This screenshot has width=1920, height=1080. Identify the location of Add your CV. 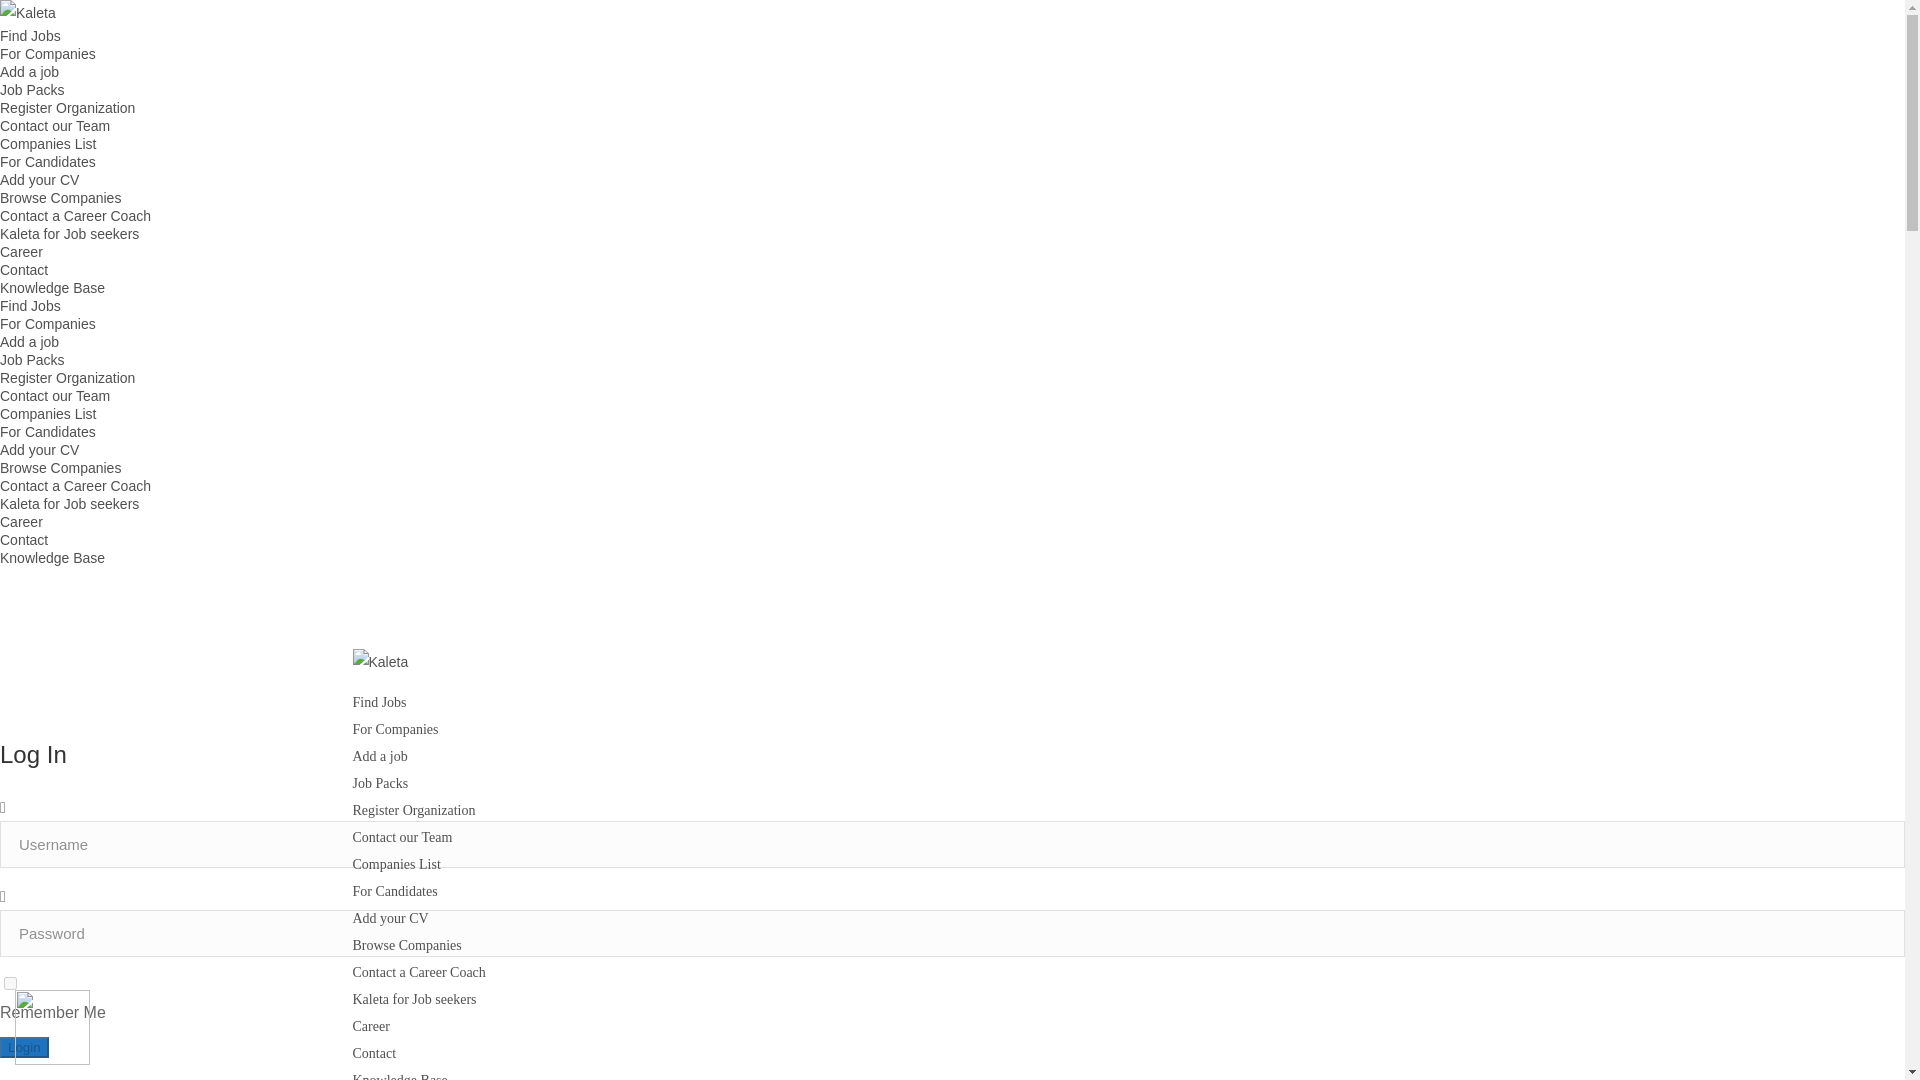
(39, 449).